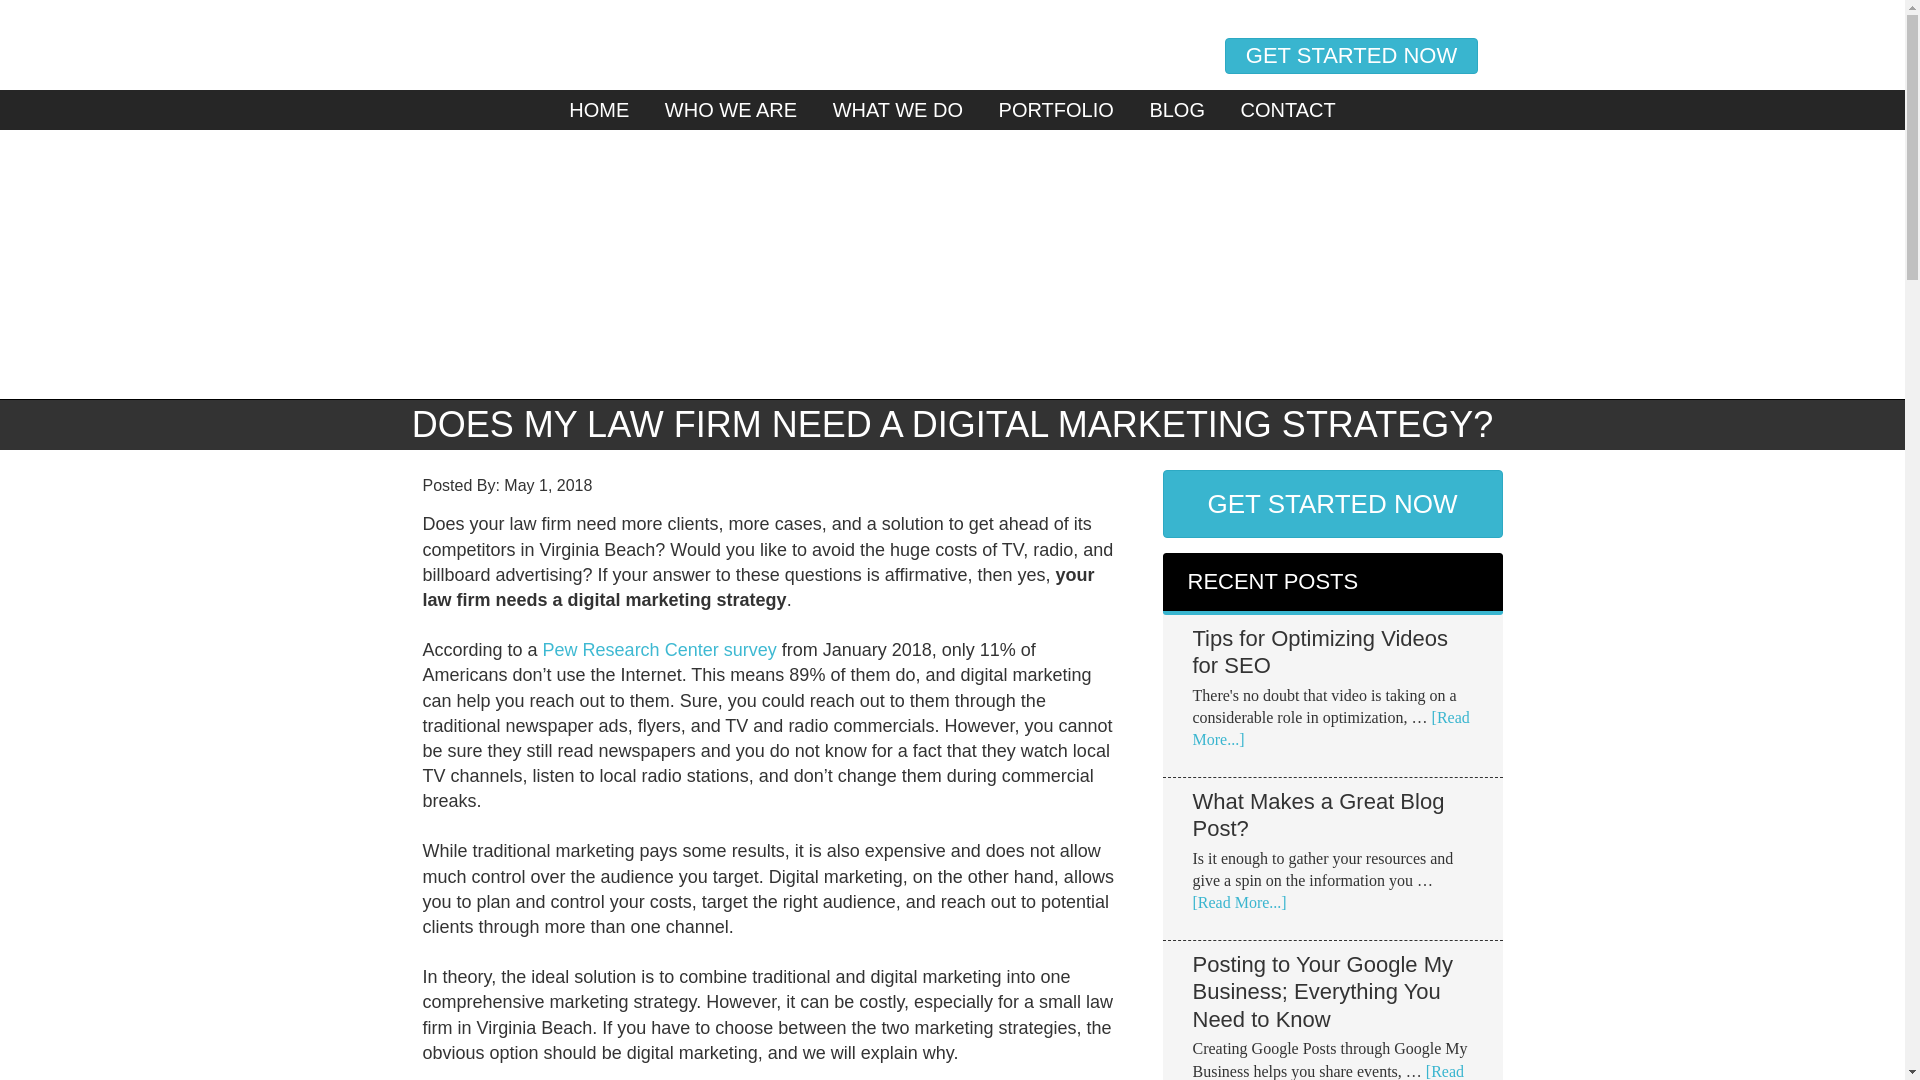 The height and width of the screenshot is (1080, 1920). What do you see at coordinates (1331, 503) in the screenshot?
I see `GET STARTED NOW` at bounding box center [1331, 503].